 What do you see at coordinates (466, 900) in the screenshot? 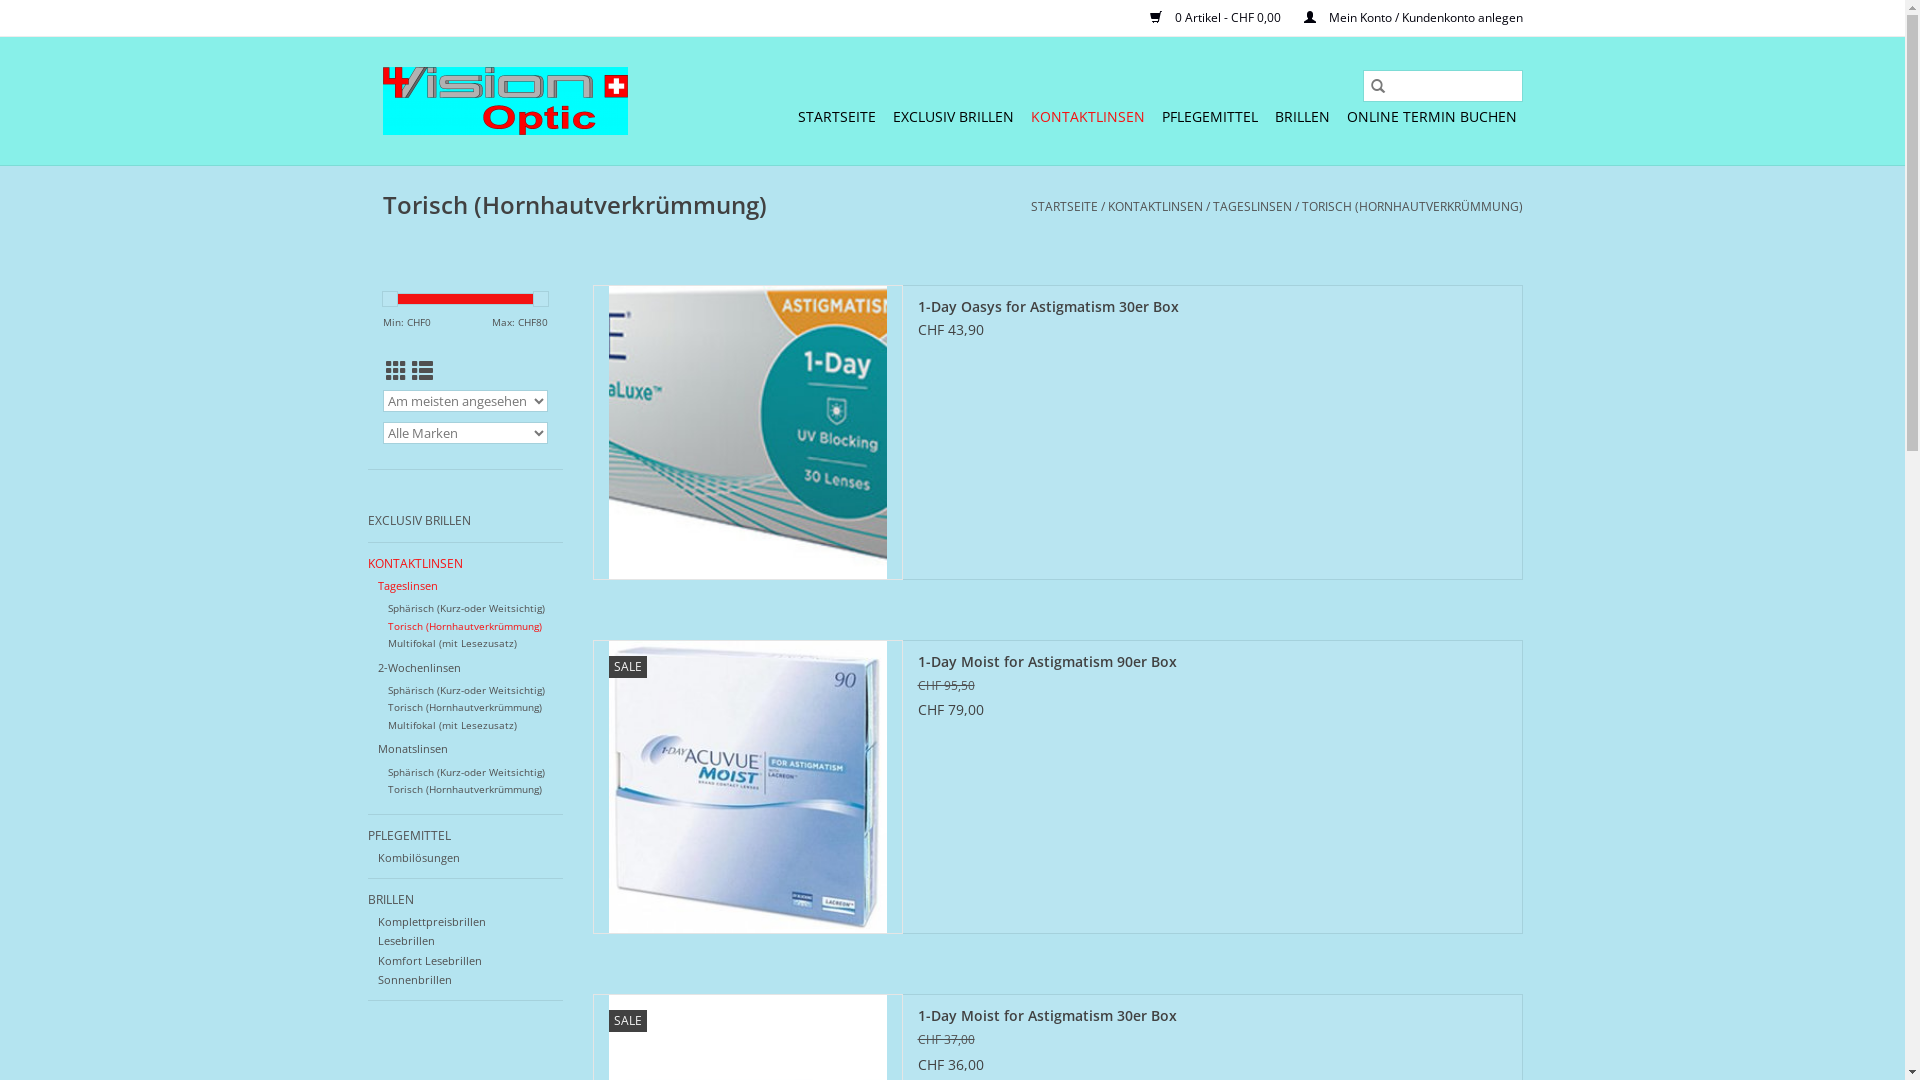
I see `BRILLEN` at bounding box center [466, 900].